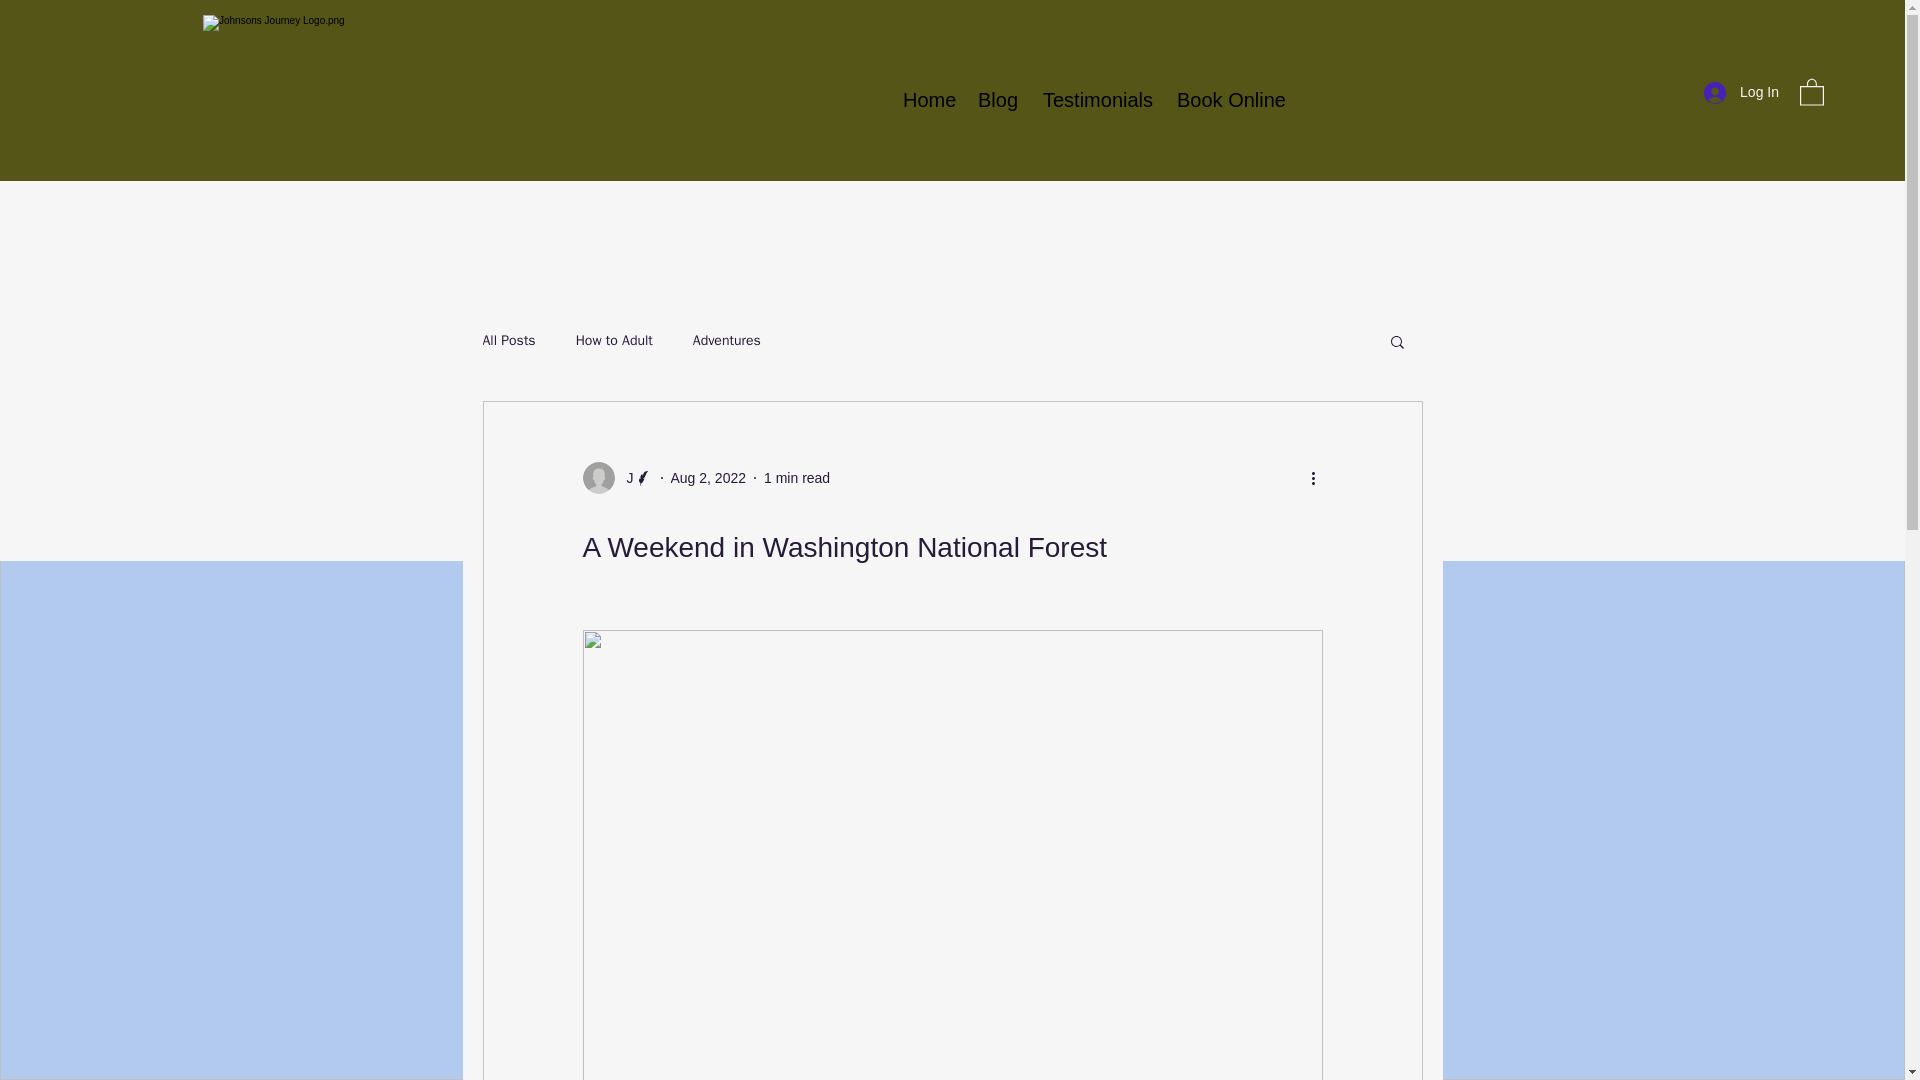 This screenshot has height=1080, width=1920. What do you see at coordinates (640, 512) in the screenshot?
I see `Twitter Tweet` at bounding box center [640, 512].